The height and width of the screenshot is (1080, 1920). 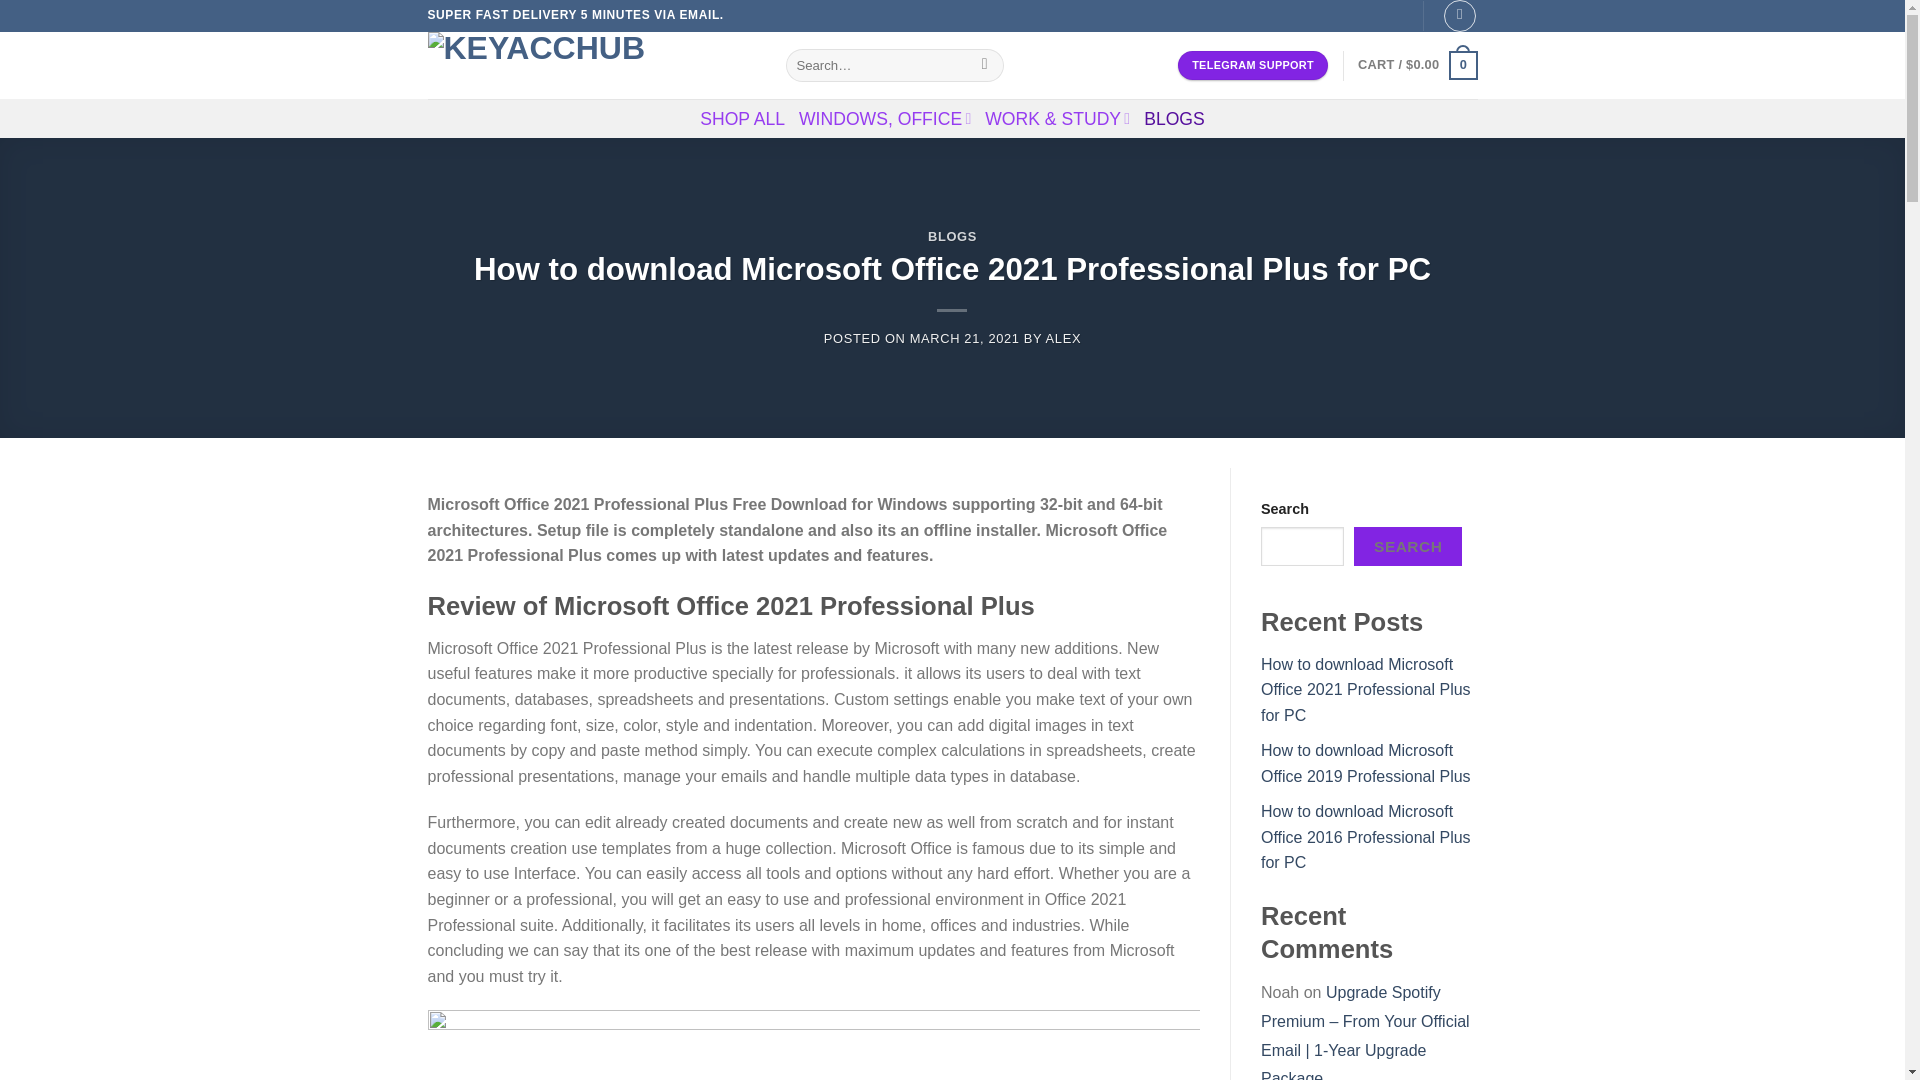 What do you see at coordinates (1253, 64) in the screenshot?
I see `TELEGRAM SUPPORT` at bounding box center [1253, 64].